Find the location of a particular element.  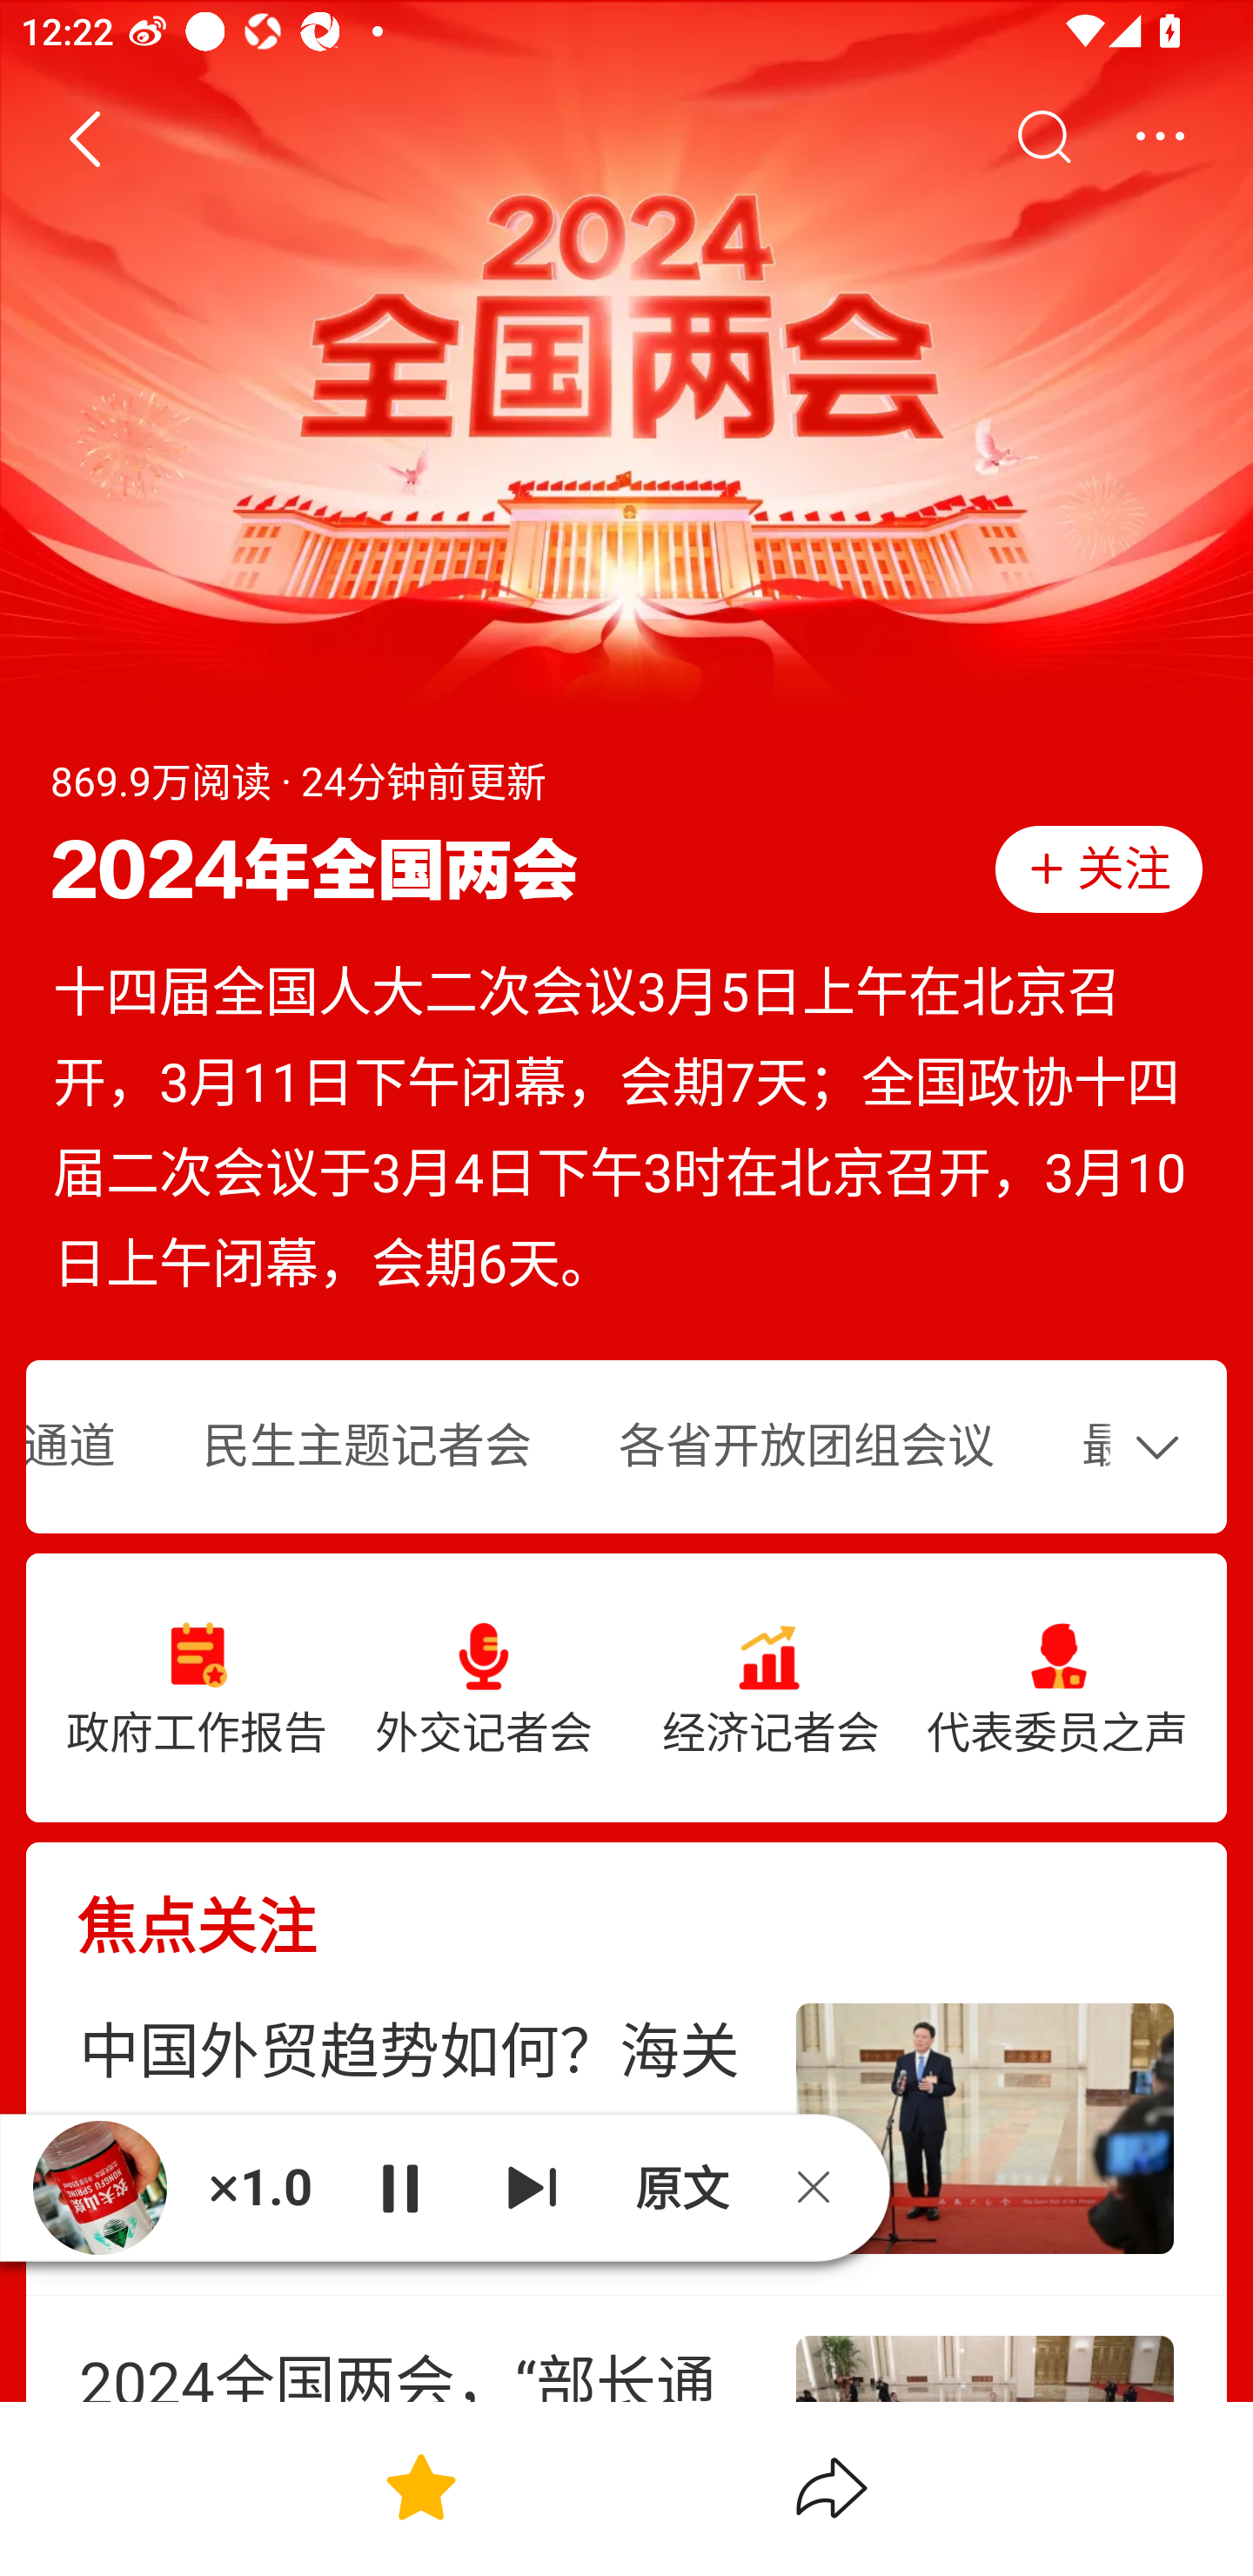

分享  is located at coordinates (832, 2488).